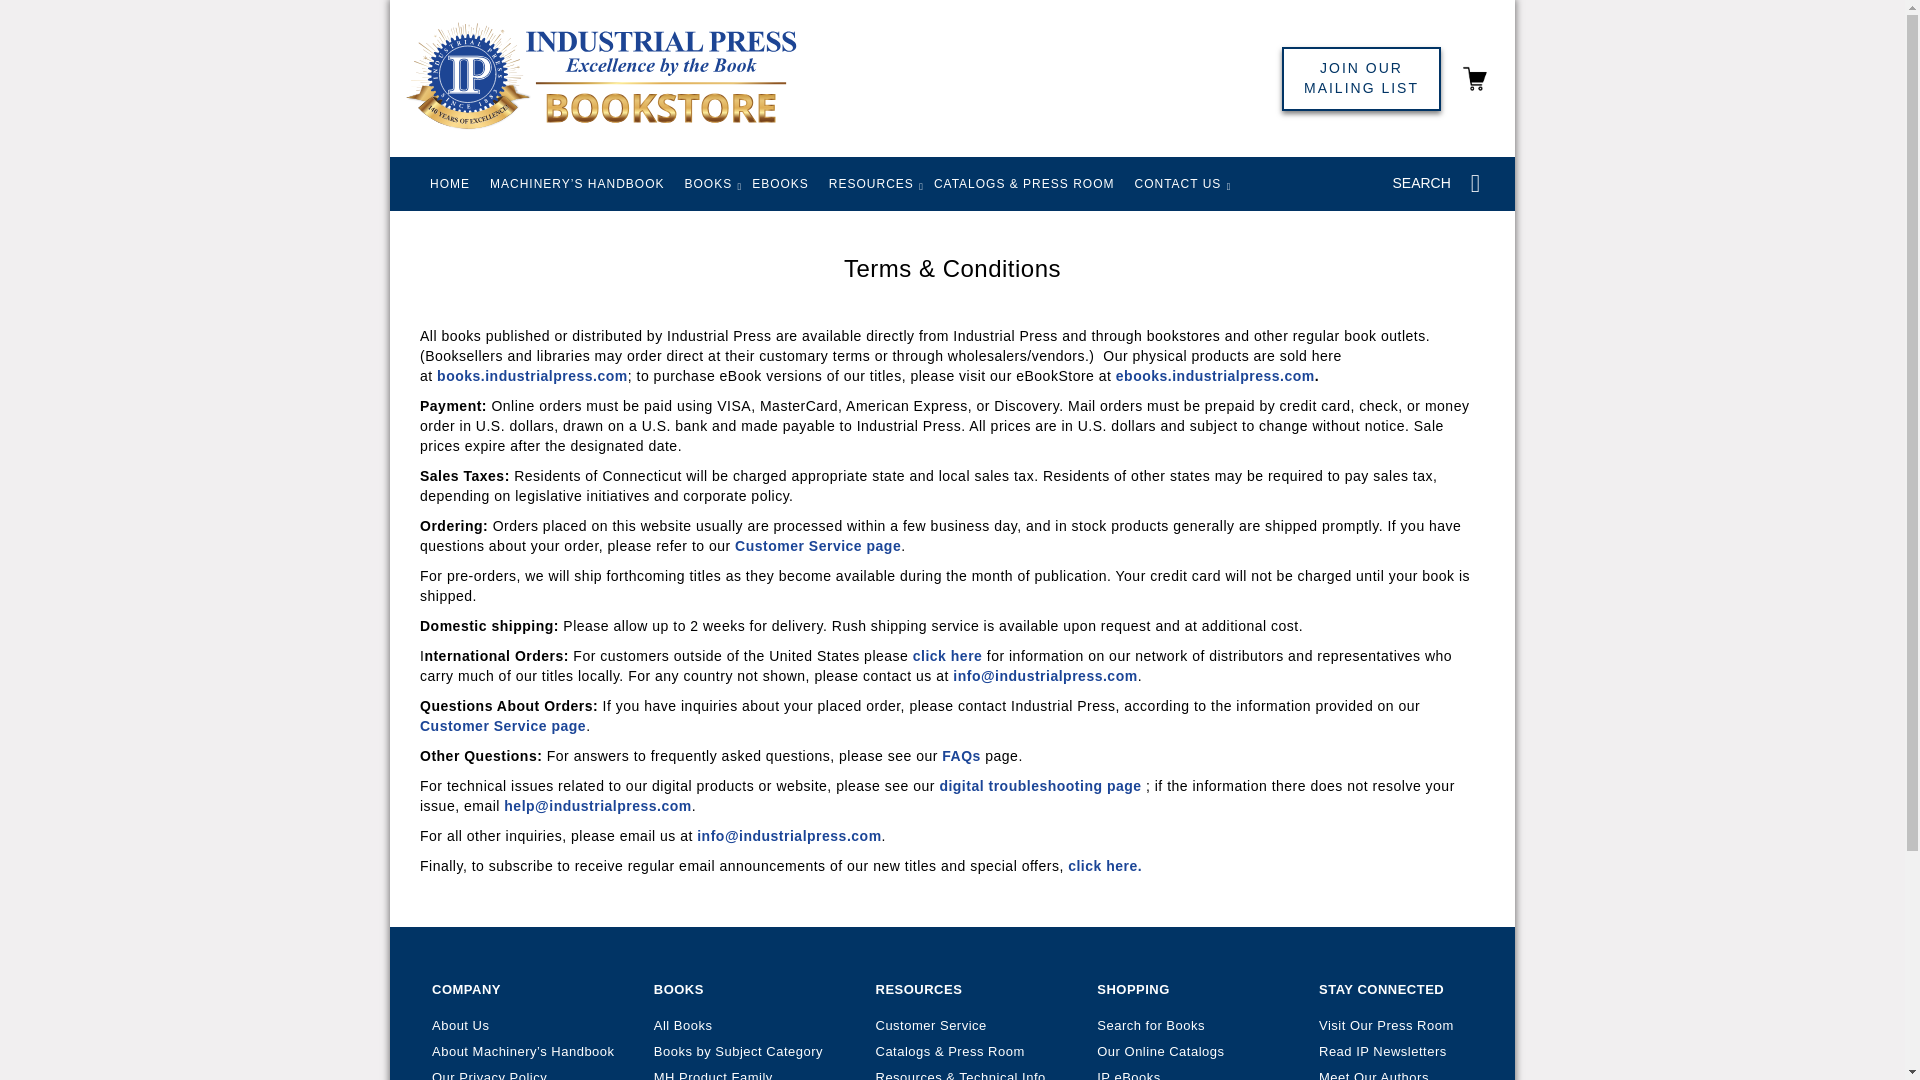 This screenshot has height=1080, width=1920. Describe the element at coordinates (780, 184) in the screenshot. I see `EBOOKS` at that location.